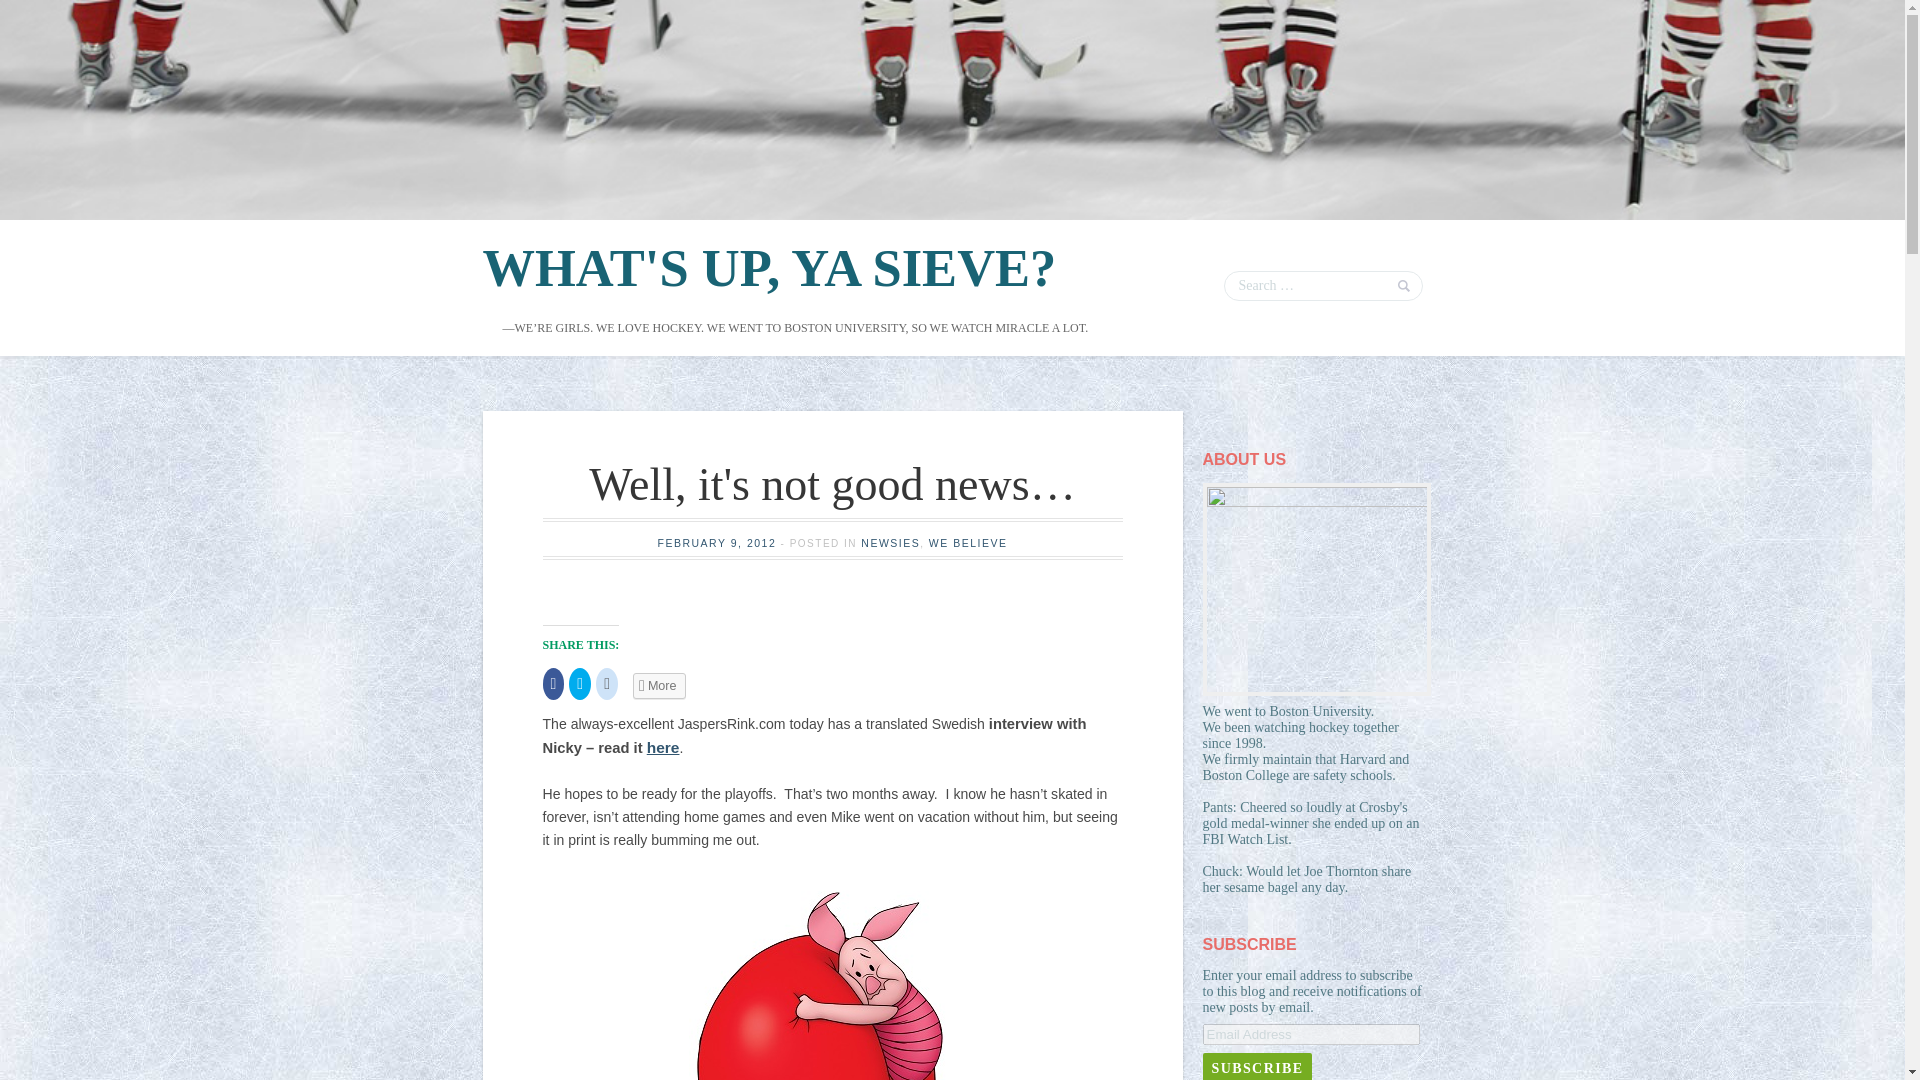  Describe the element at coordinates (659, 685) in the screenshot. I see `More` at that location.